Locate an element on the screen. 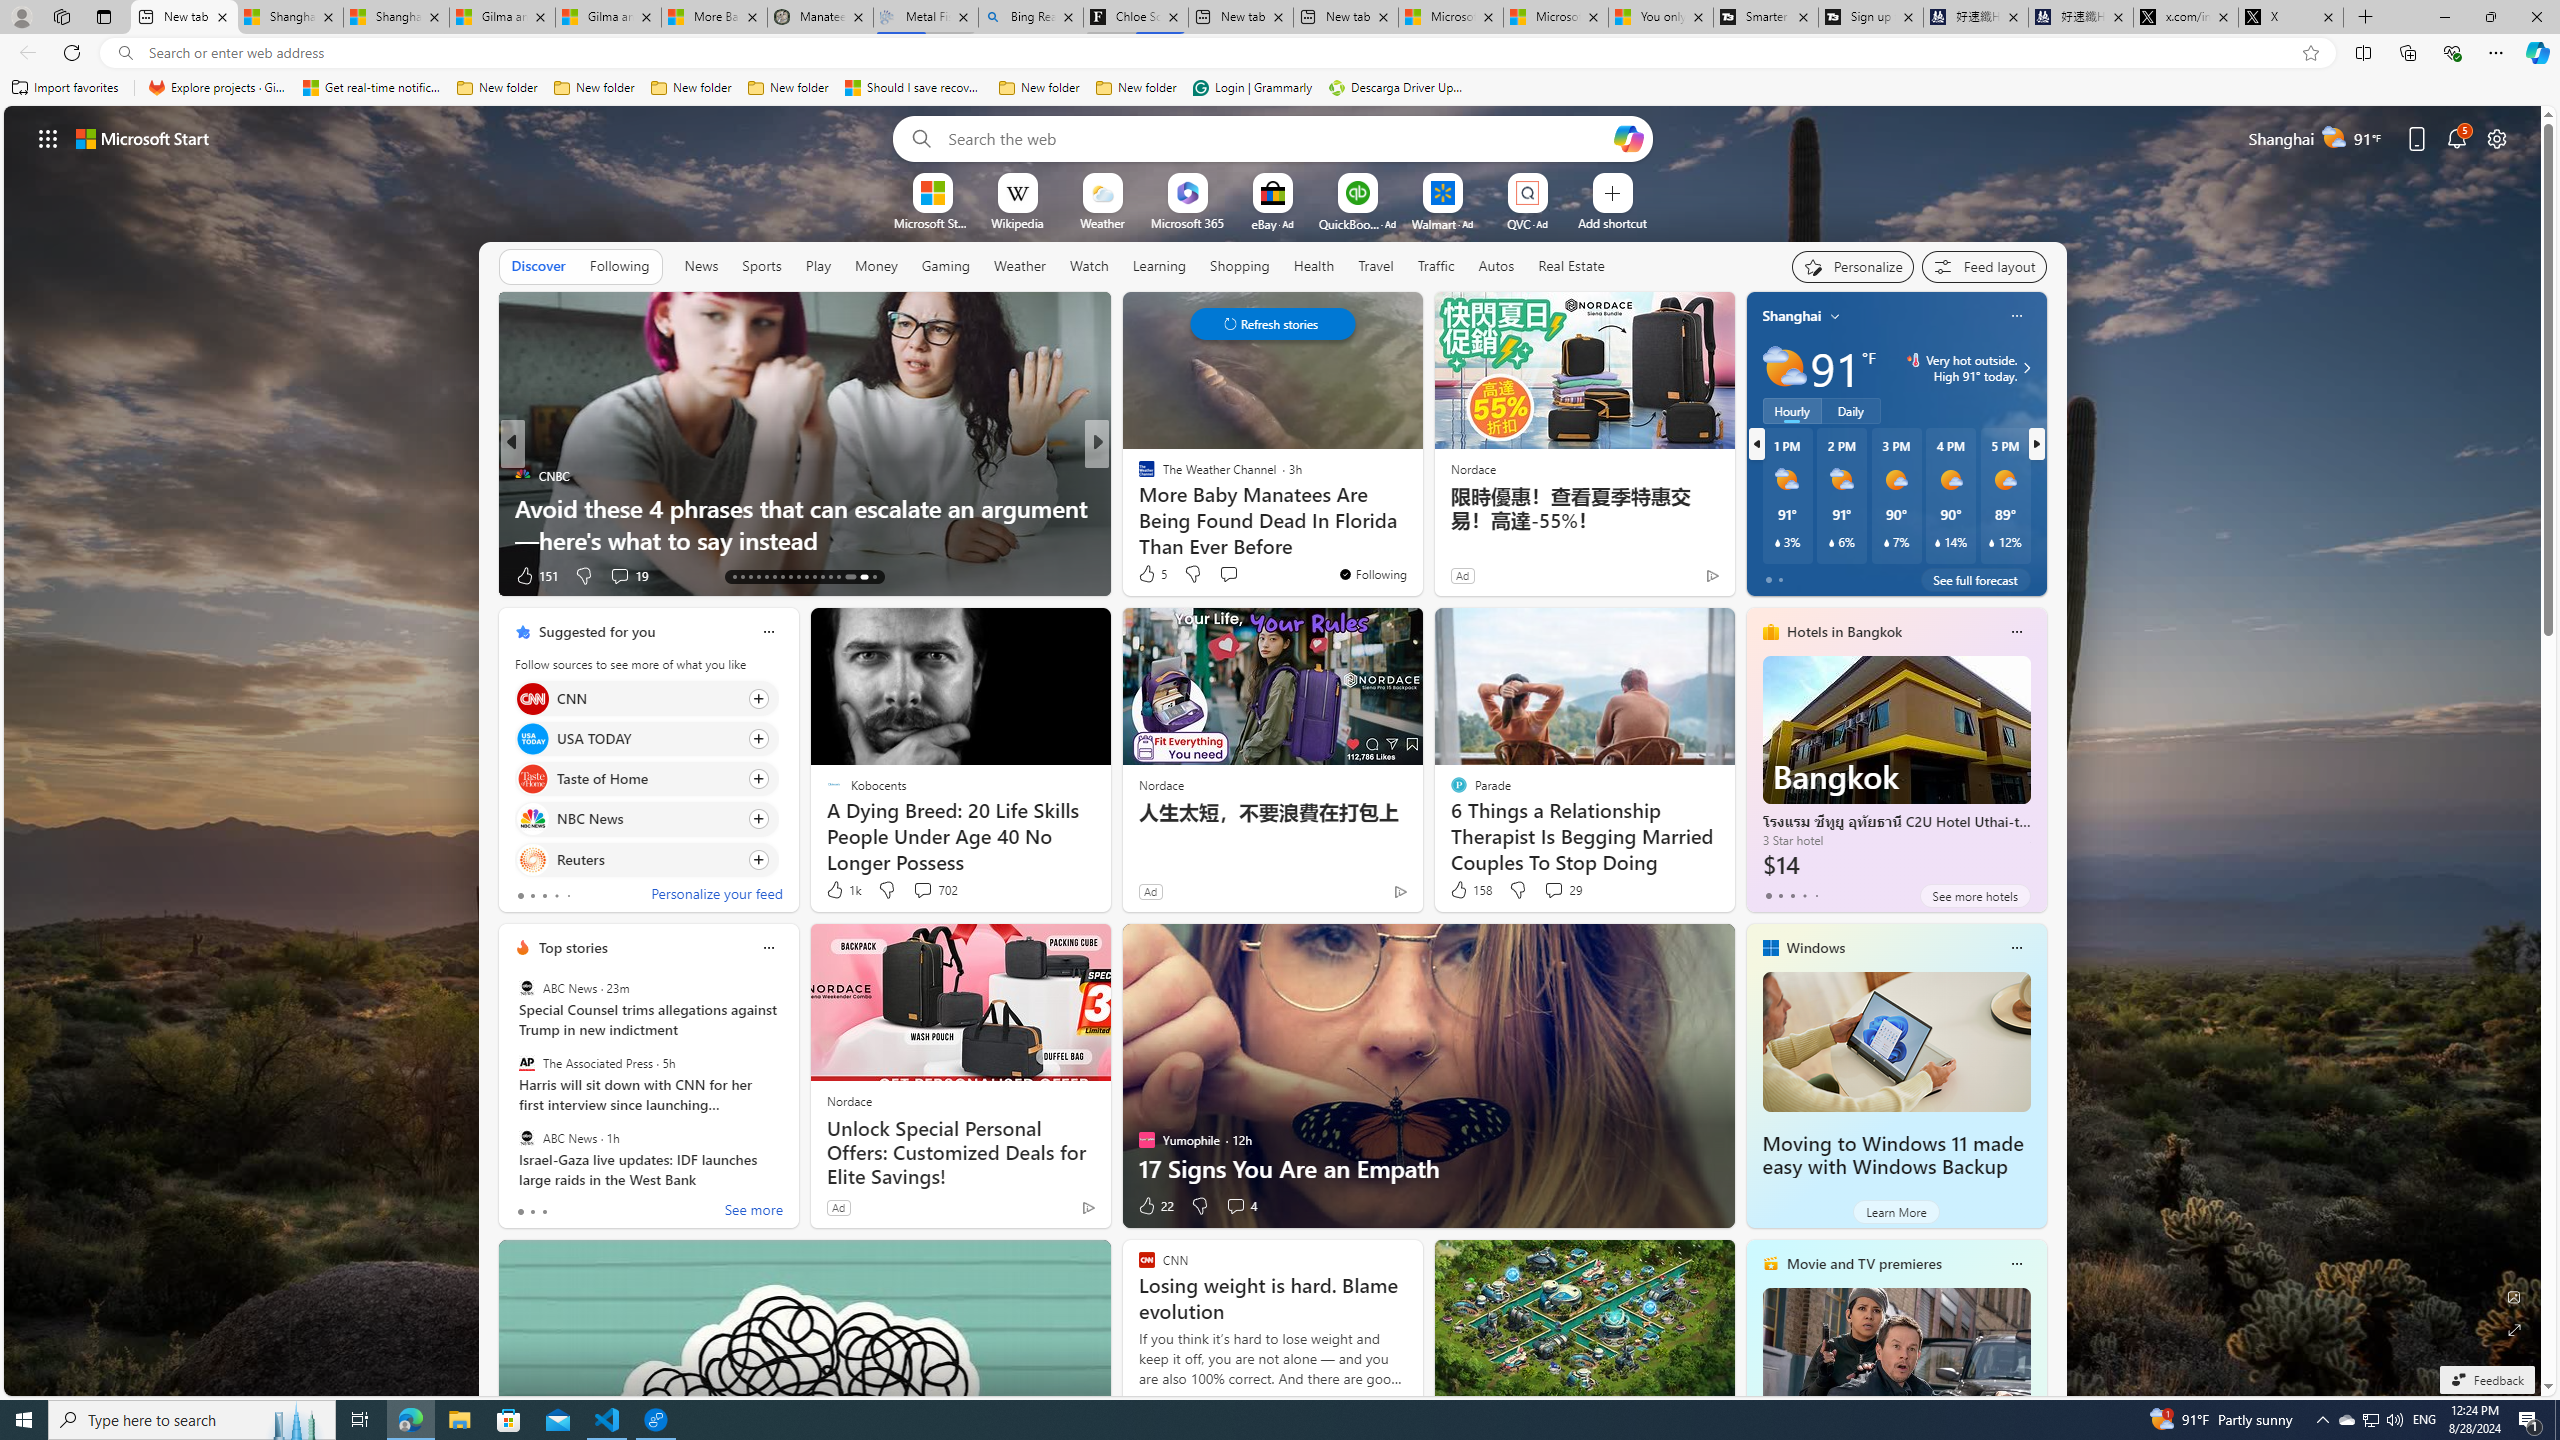 This screenshot has width=2560, height=1440. View comments 702 Comment is located at coordinates (934, 890).